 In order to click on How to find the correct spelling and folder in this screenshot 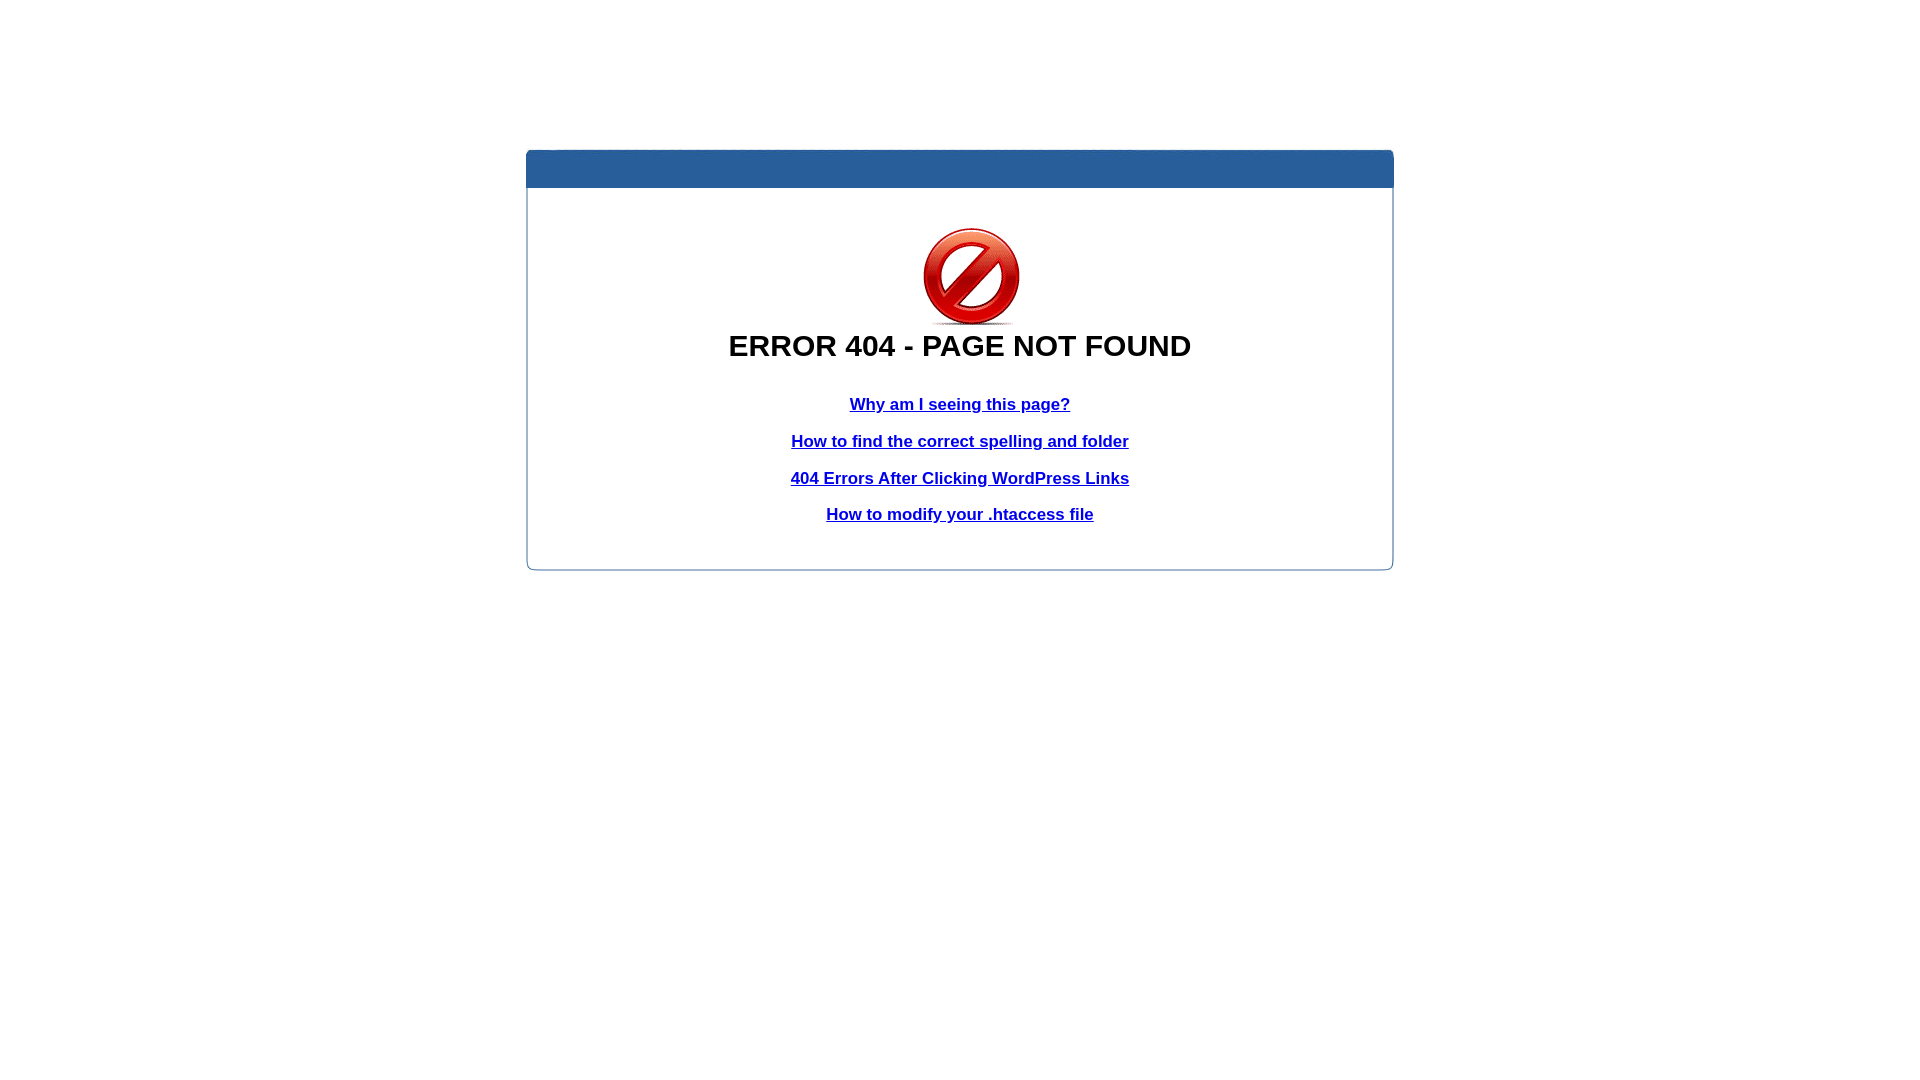, I will do `click(960, 442)`.